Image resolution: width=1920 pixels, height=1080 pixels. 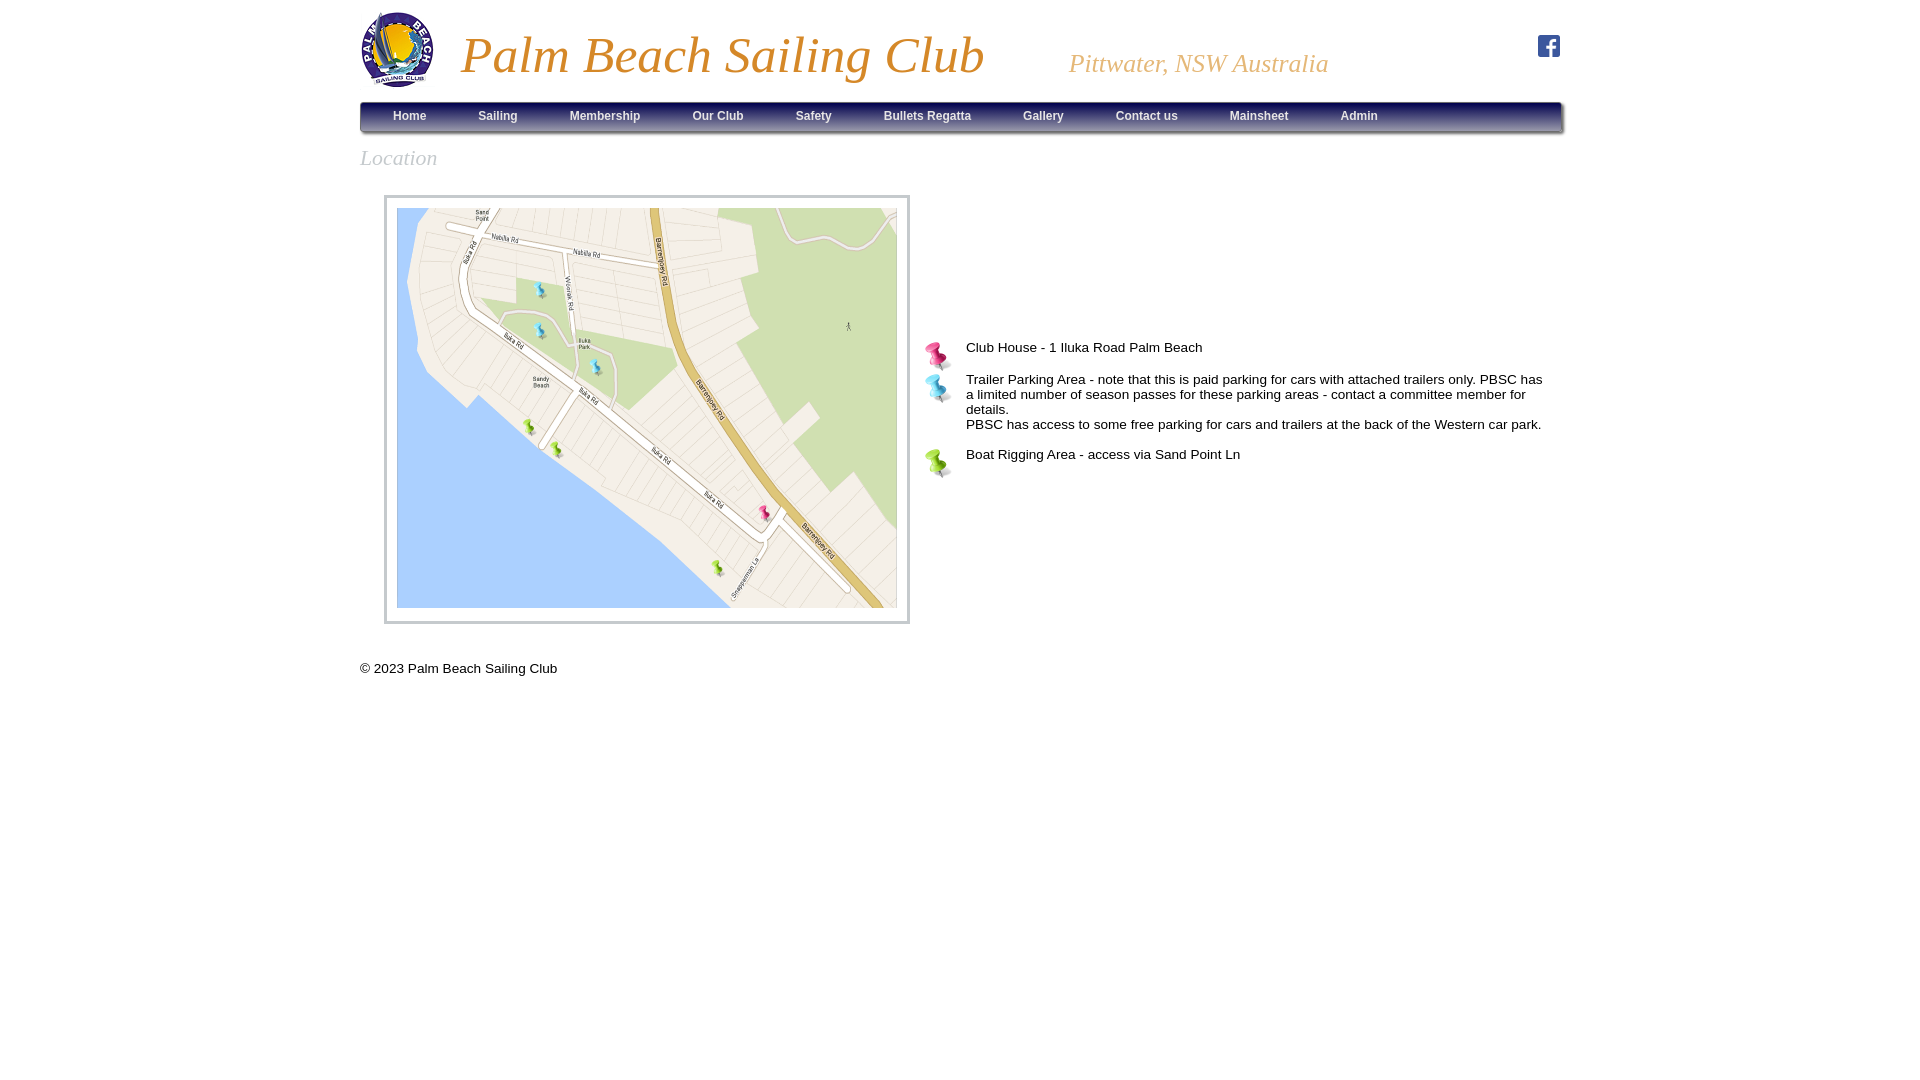 What do you see at coordinates (1358, 117) in the screenshot?
I see `Admin` at bounding box center [1358, 117].